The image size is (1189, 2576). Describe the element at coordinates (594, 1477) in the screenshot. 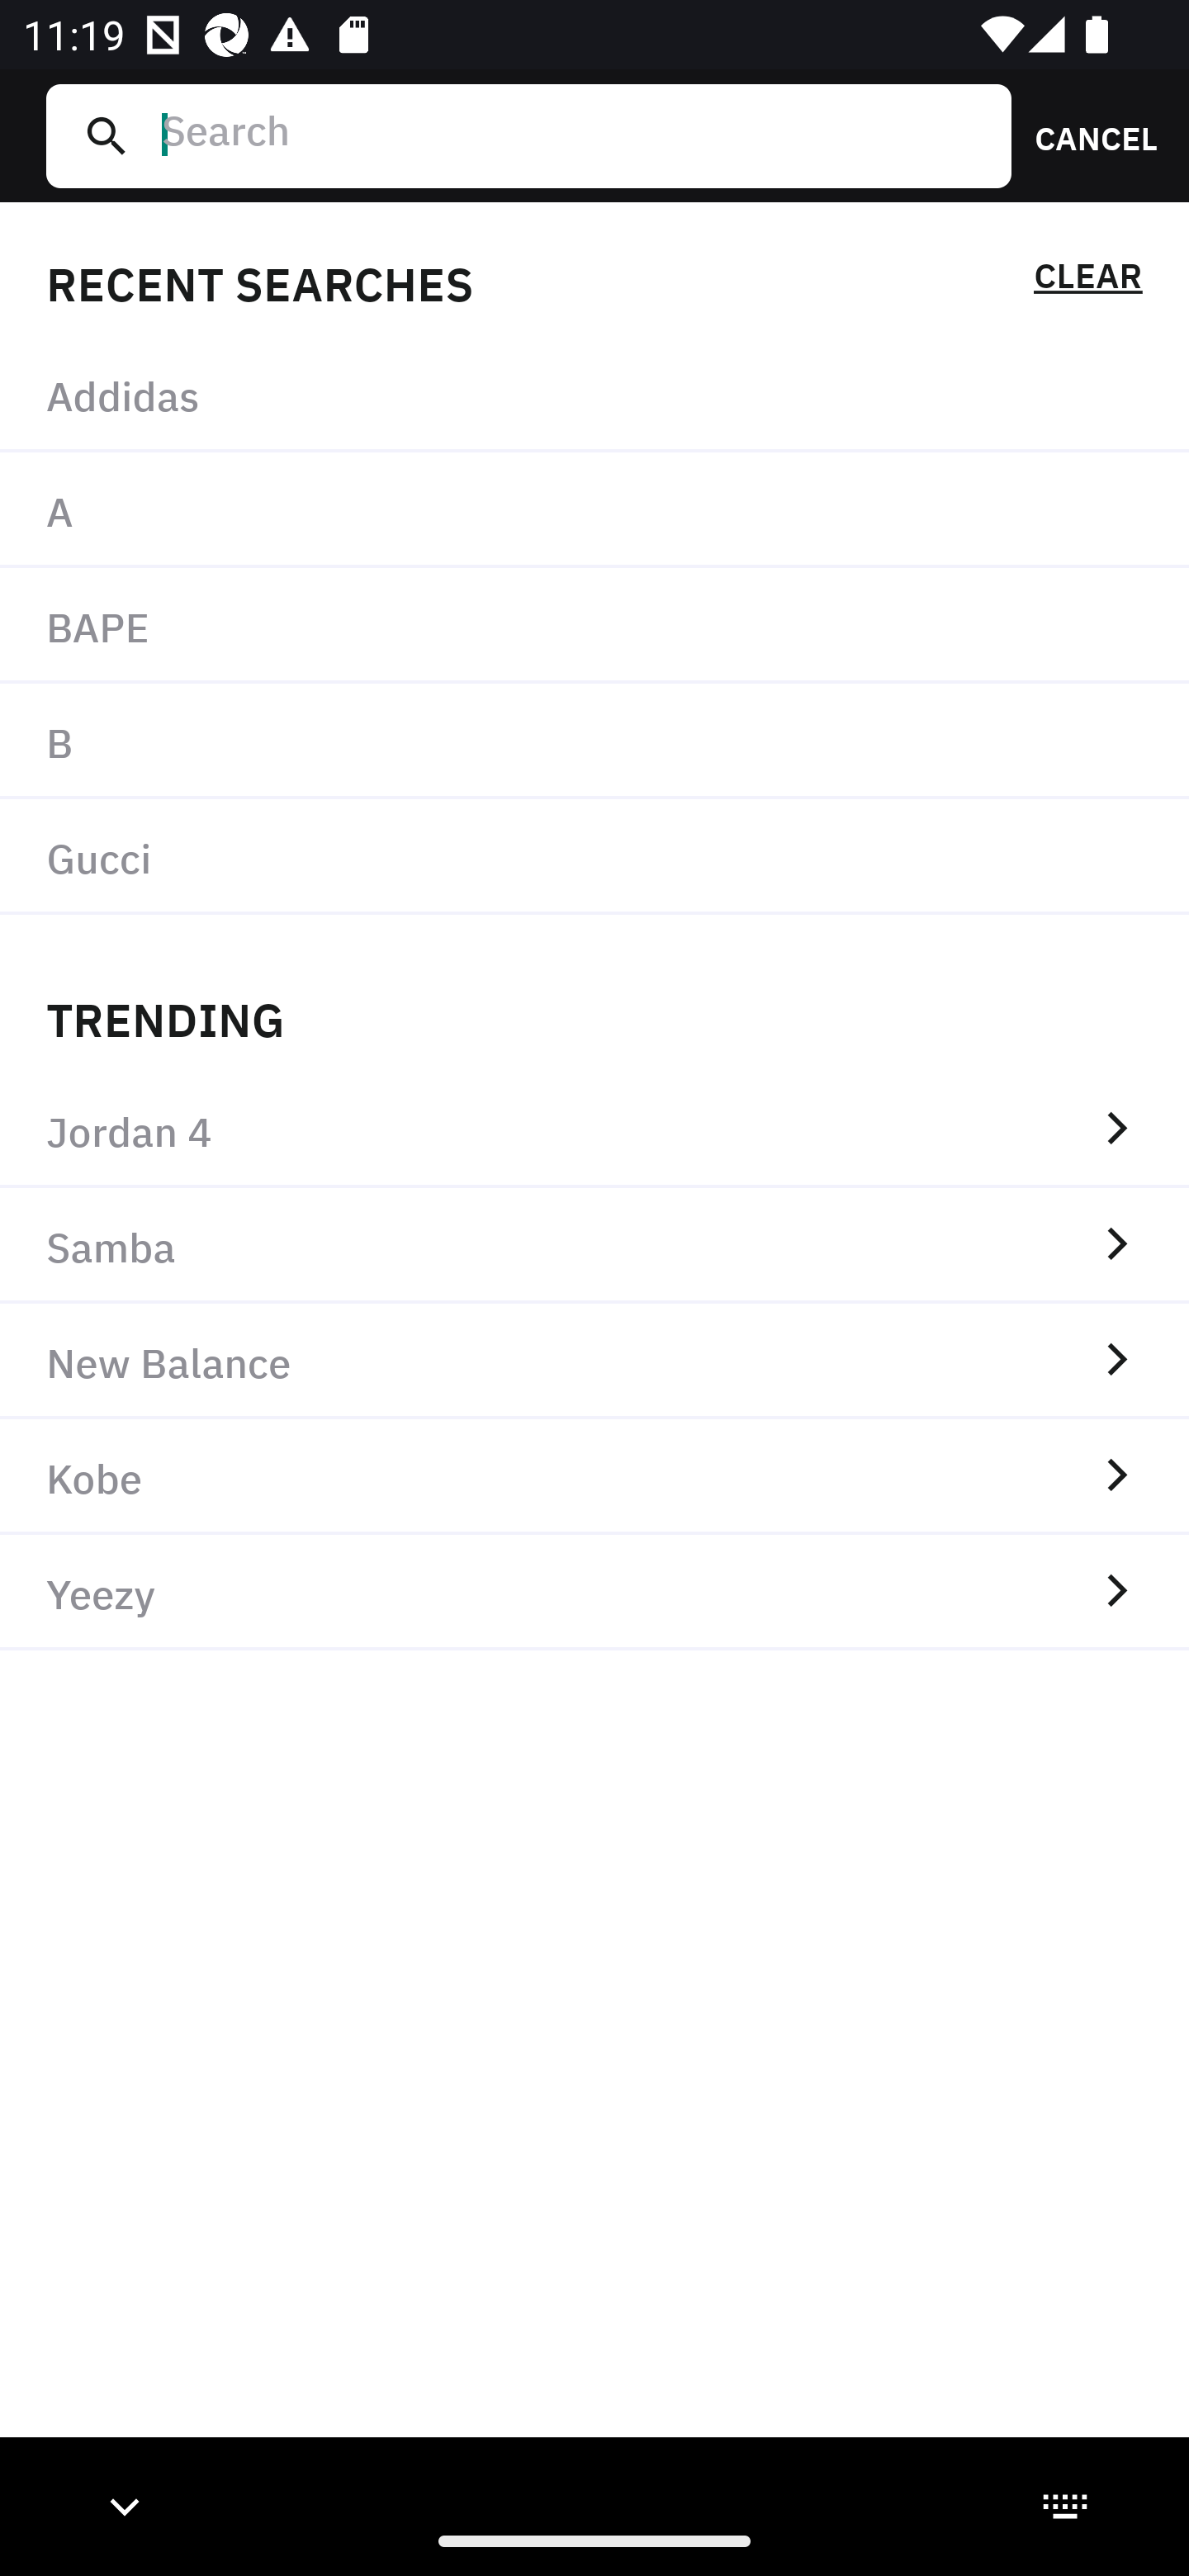

I see `Kobe ` at that location.